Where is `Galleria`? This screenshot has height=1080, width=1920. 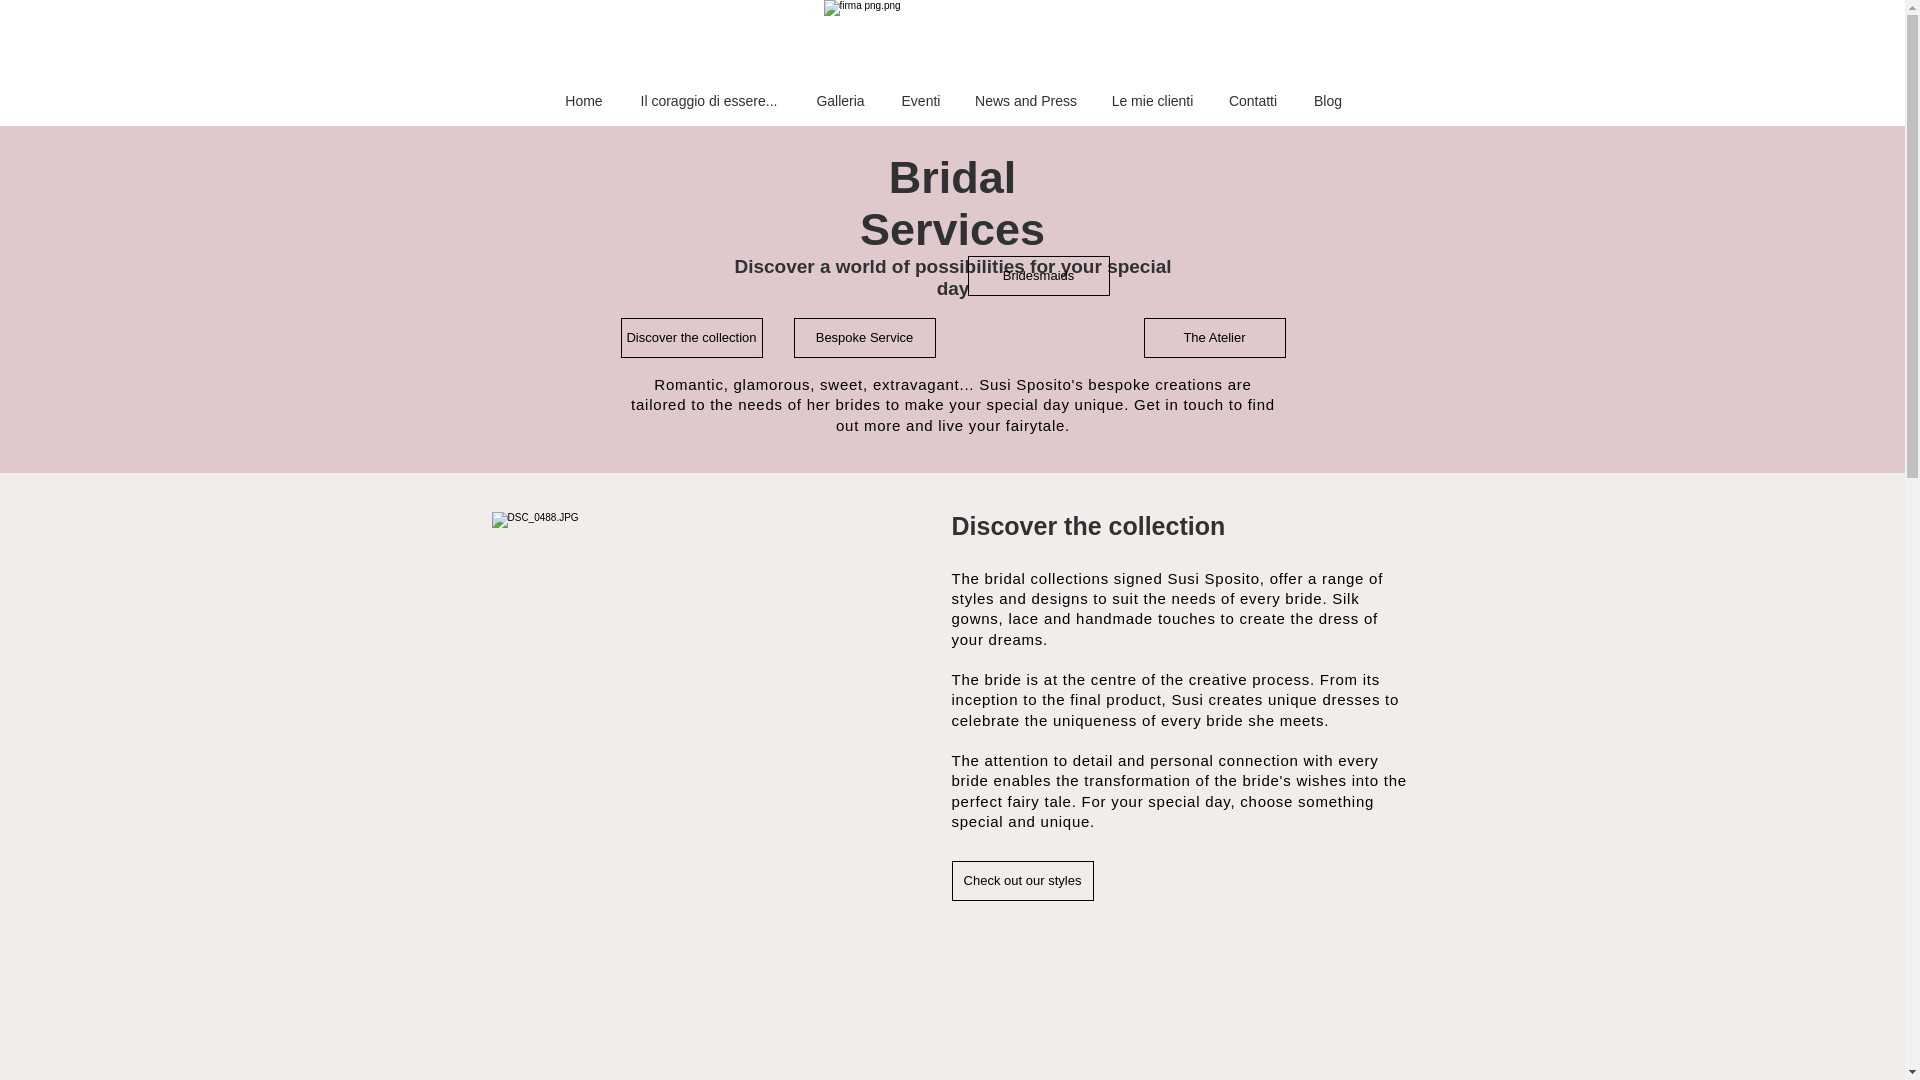 Galleria is located at coordinates (840, 100).